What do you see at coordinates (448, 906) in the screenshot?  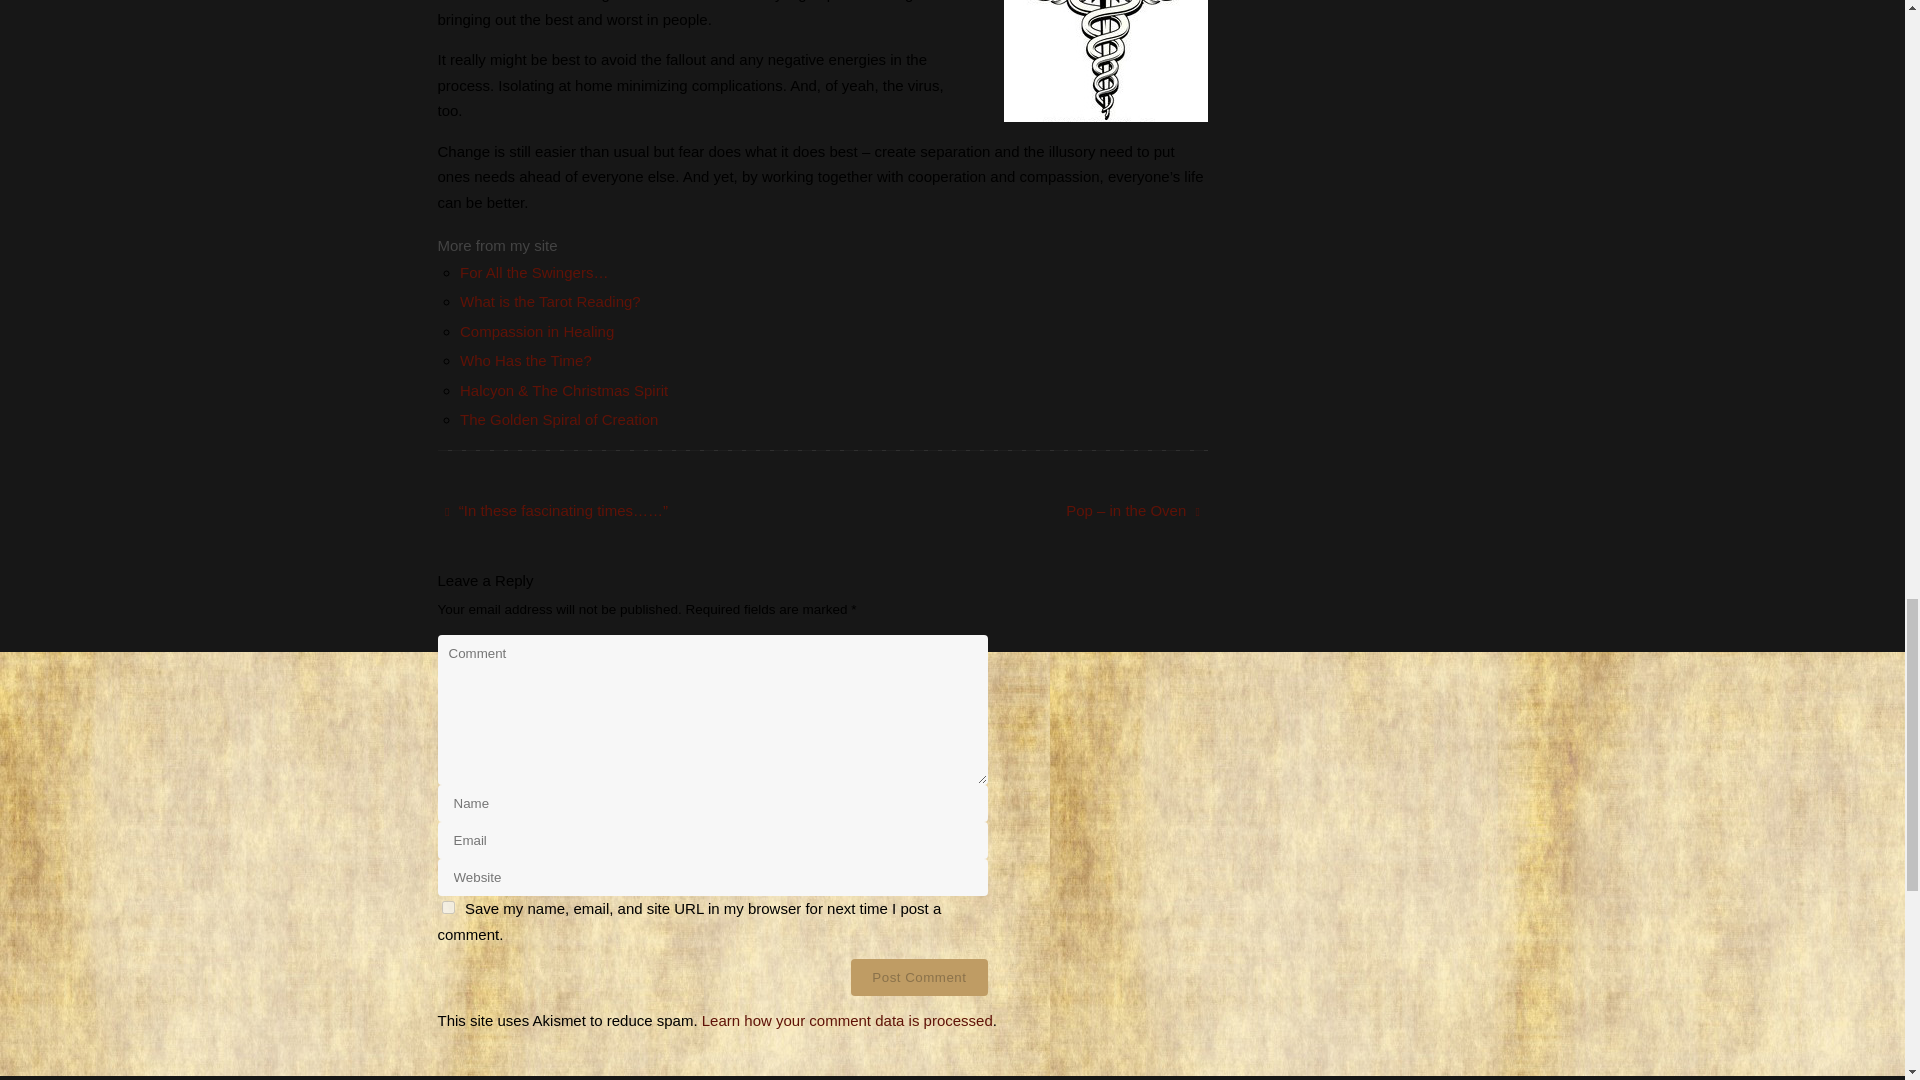 I see `yes` at bounding box center [448, 906].